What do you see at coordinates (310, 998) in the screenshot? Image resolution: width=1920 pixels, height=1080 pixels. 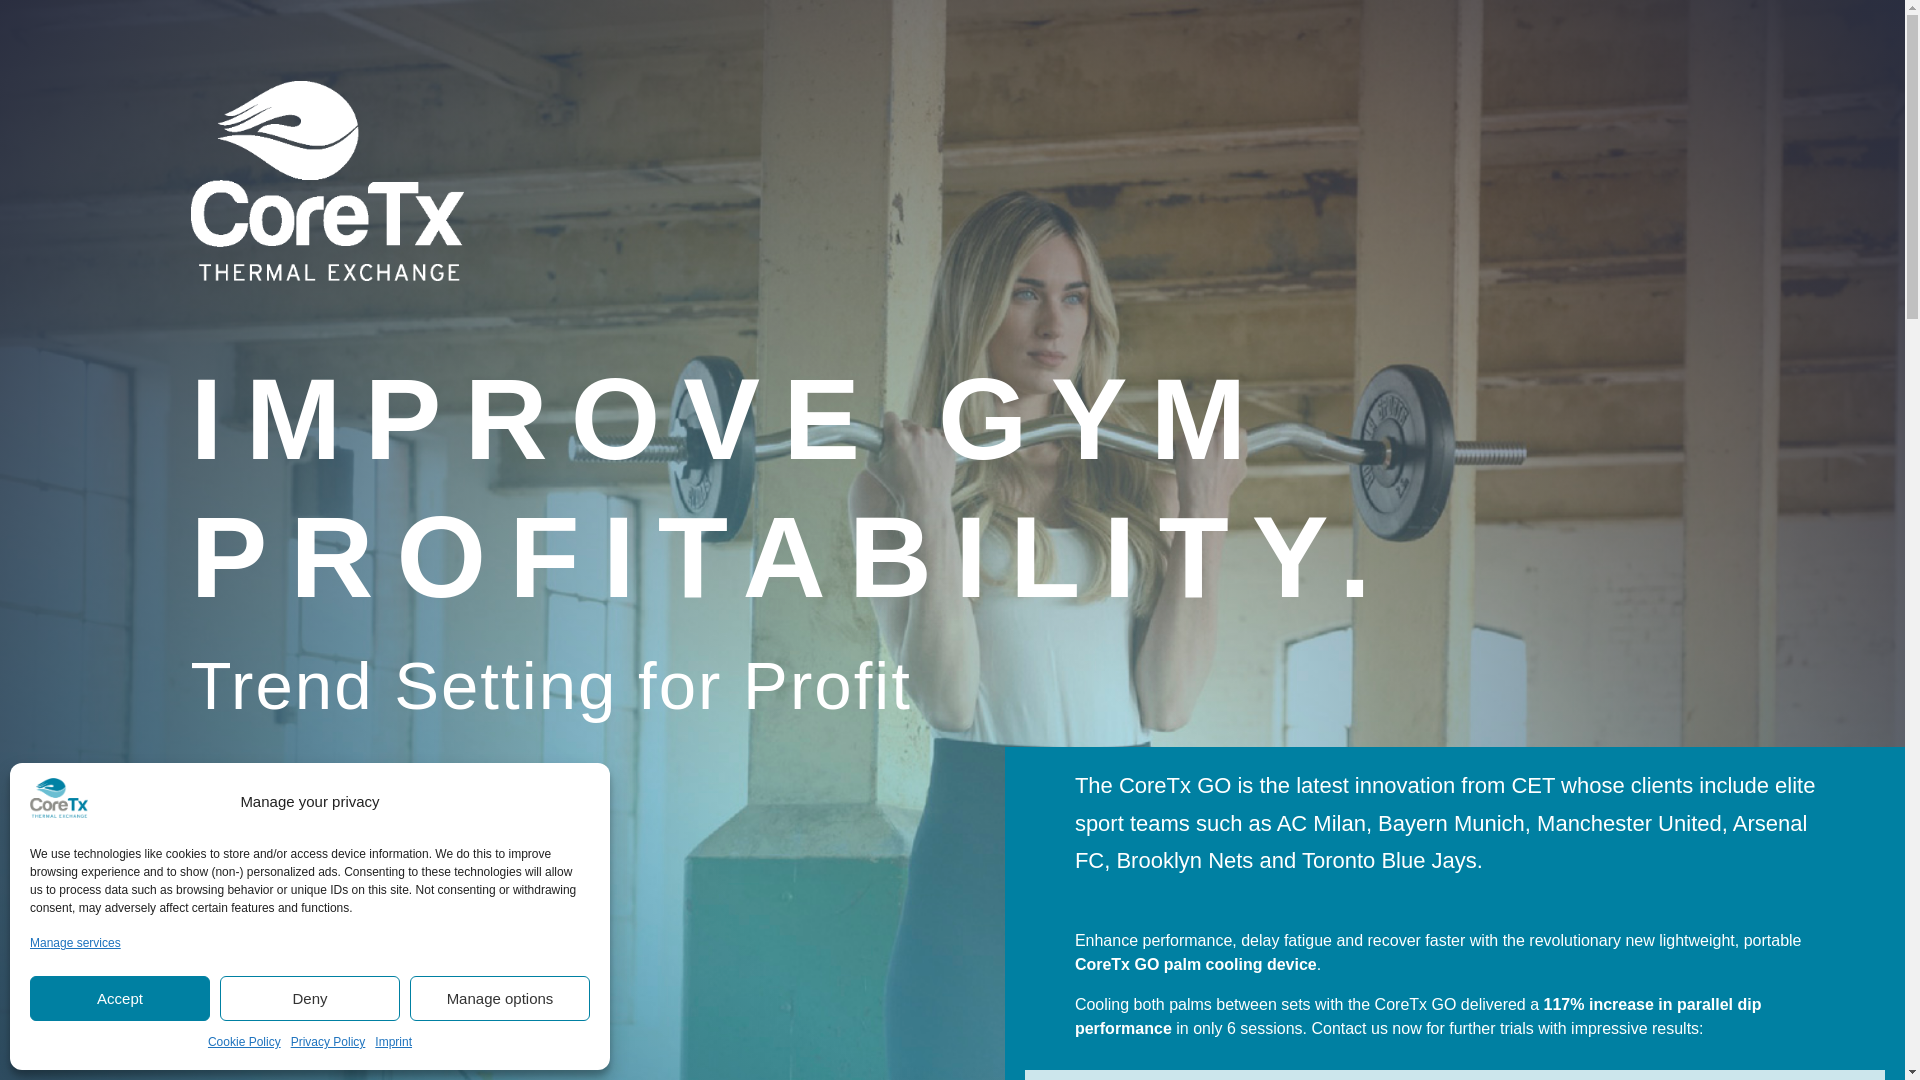 I see `Deny` at bounding box center [310, 998].